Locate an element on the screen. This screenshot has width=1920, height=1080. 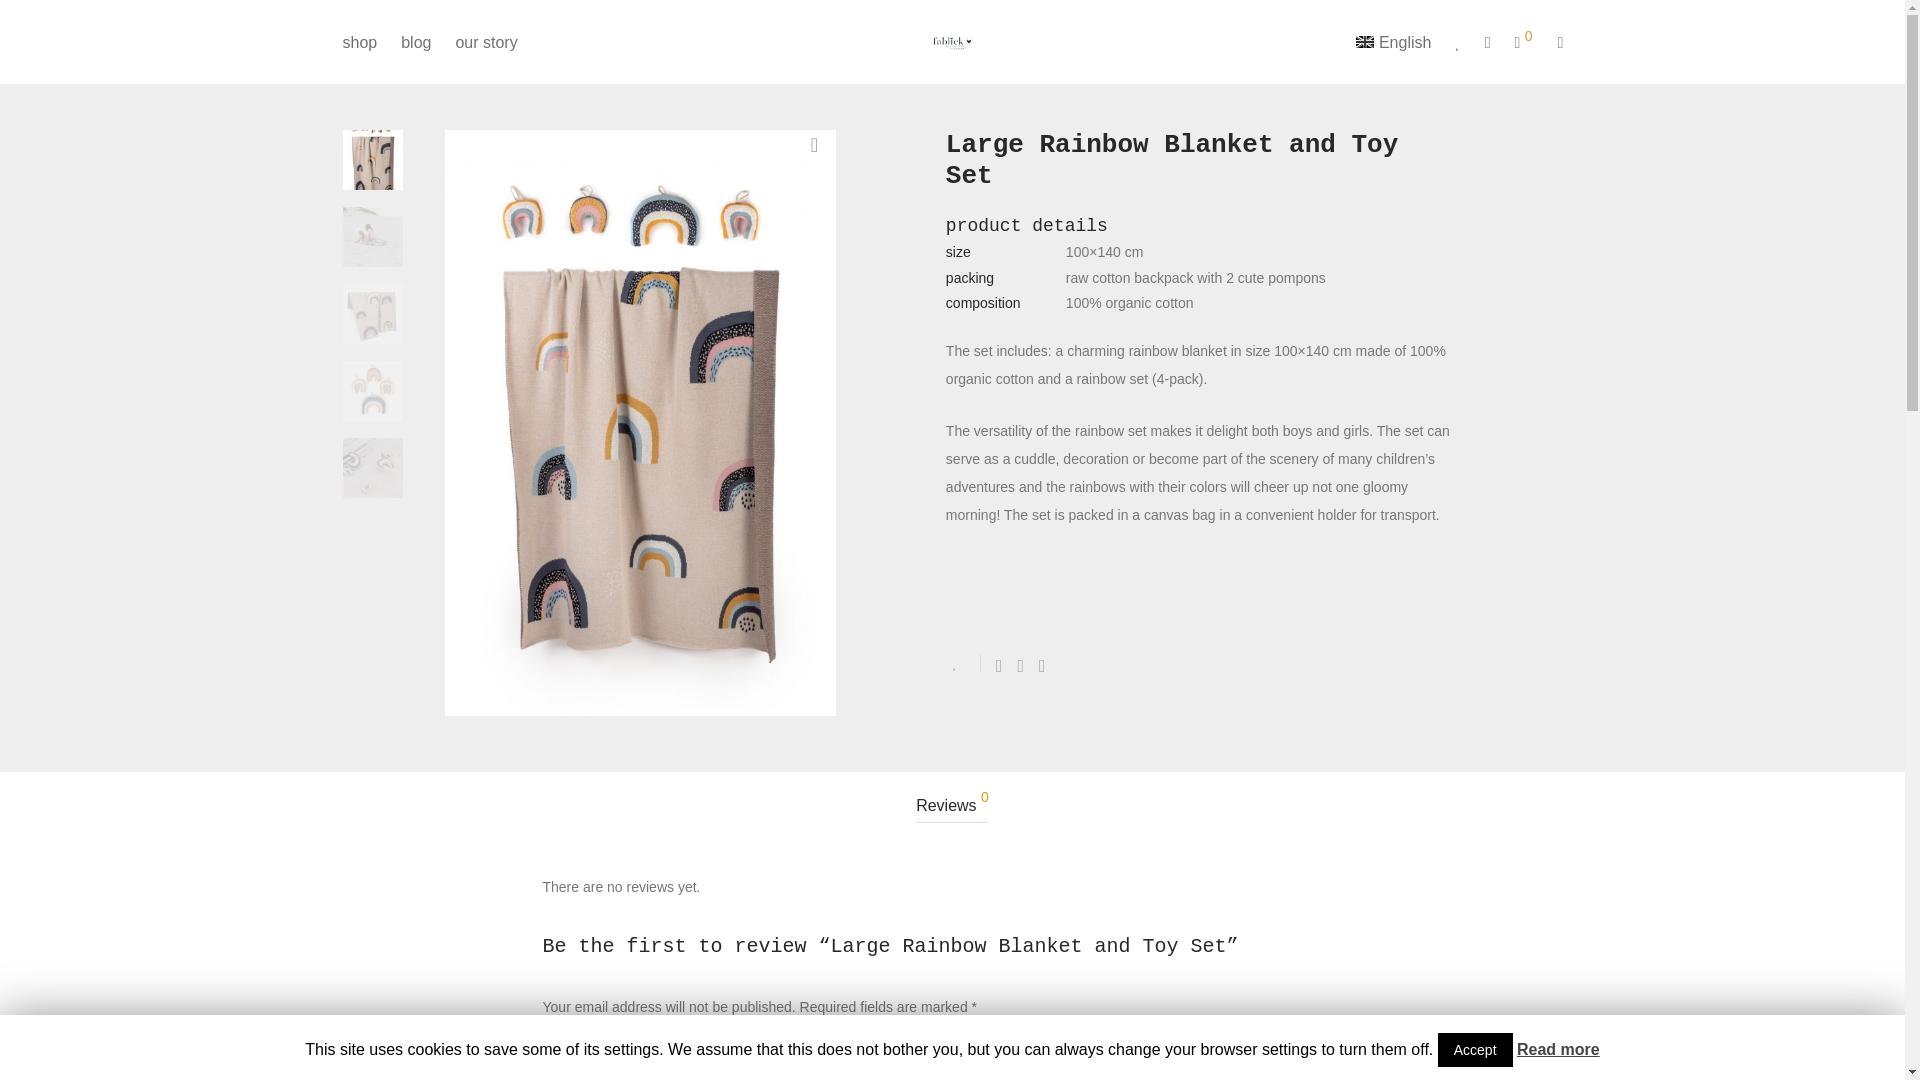
Add to Wishlist is located at coordinates (964, 662).